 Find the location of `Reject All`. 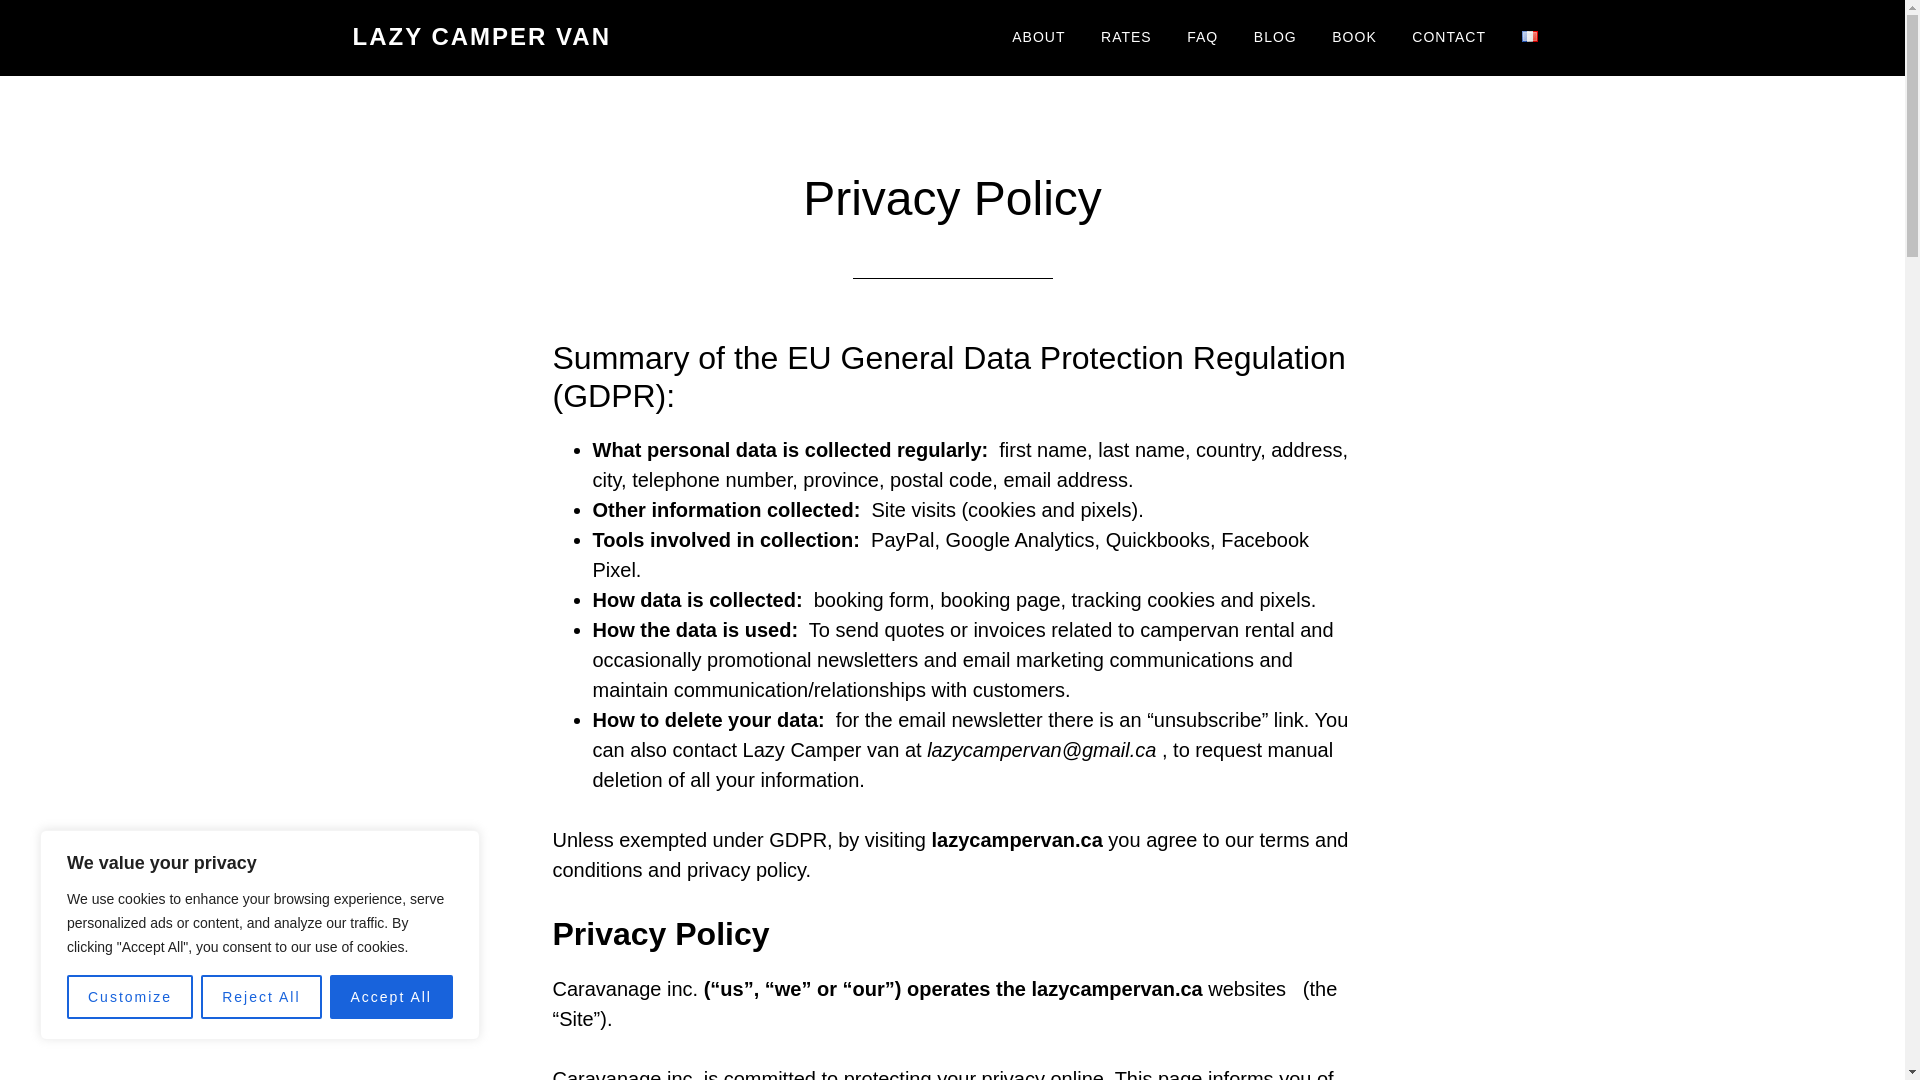

Reject All is located at coordinates (260, 997).